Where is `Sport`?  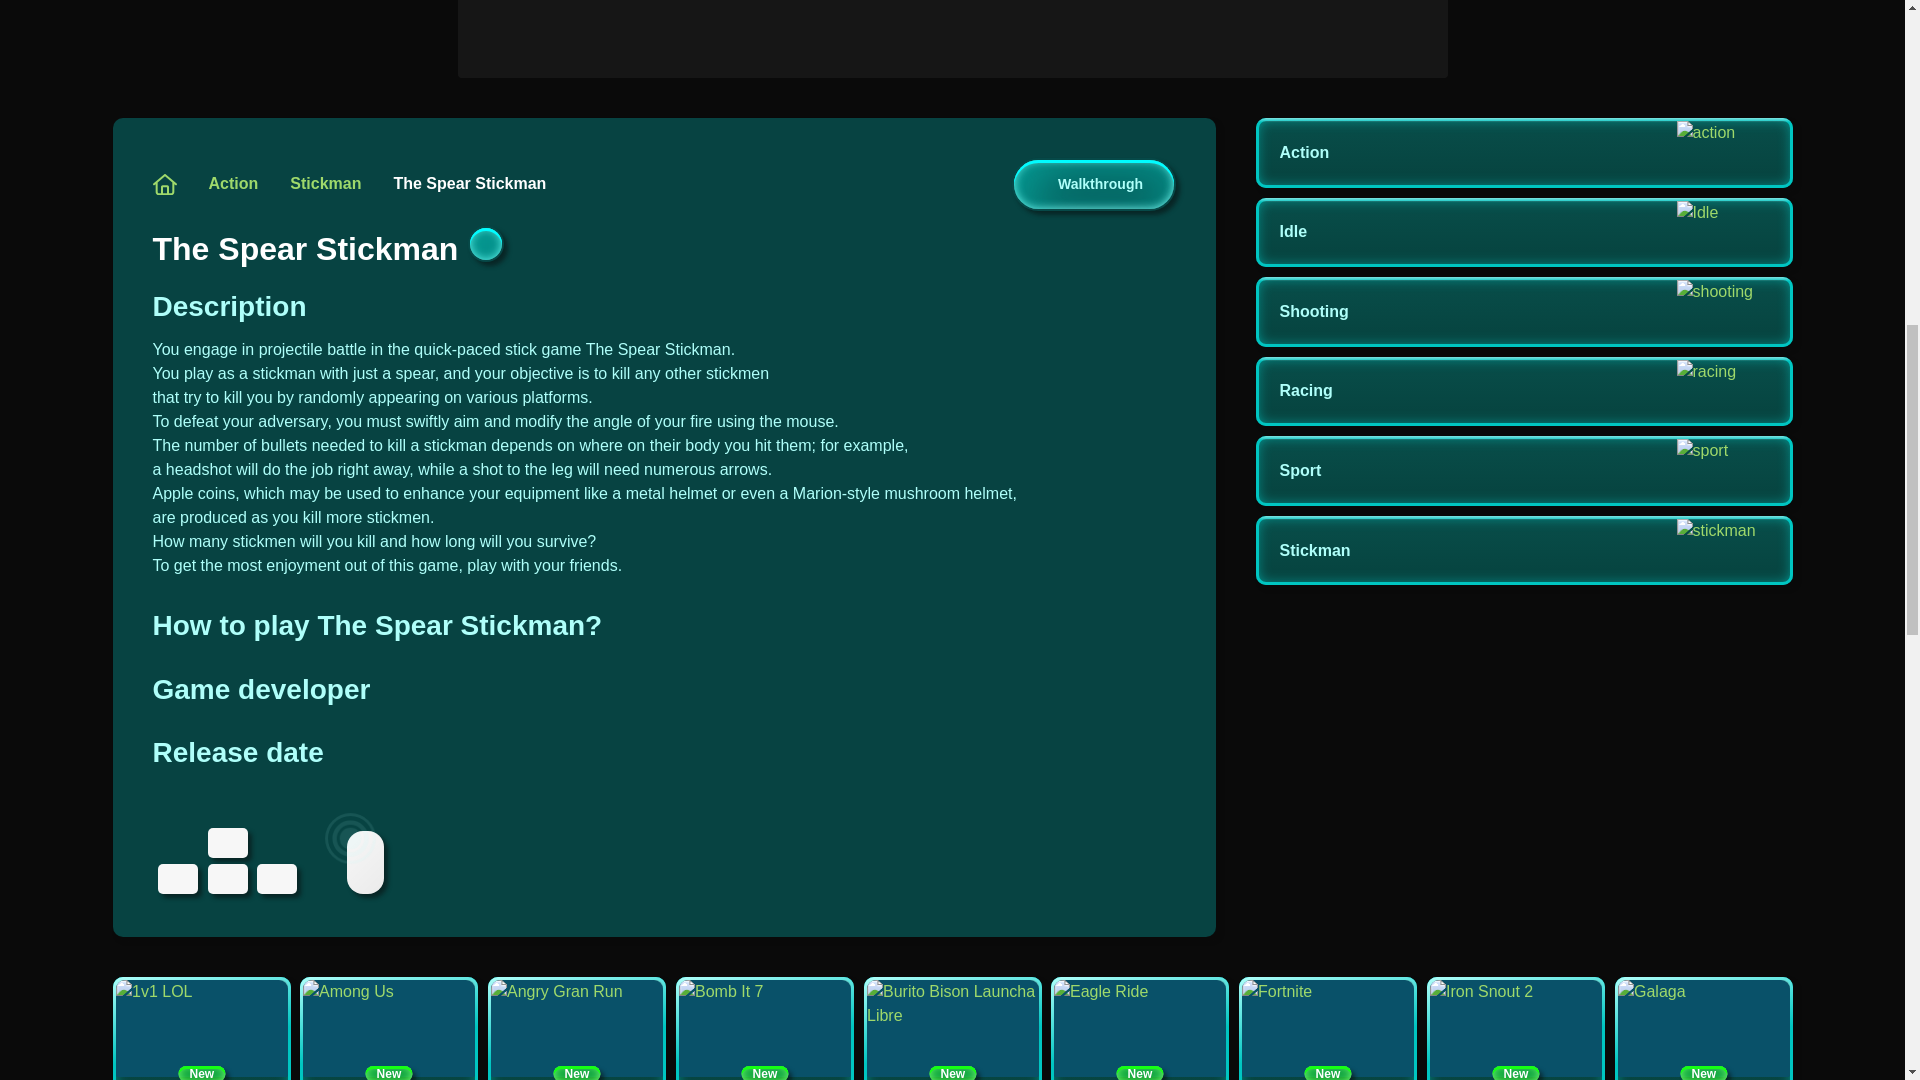 Sport is located at coordinates (388, 1028).